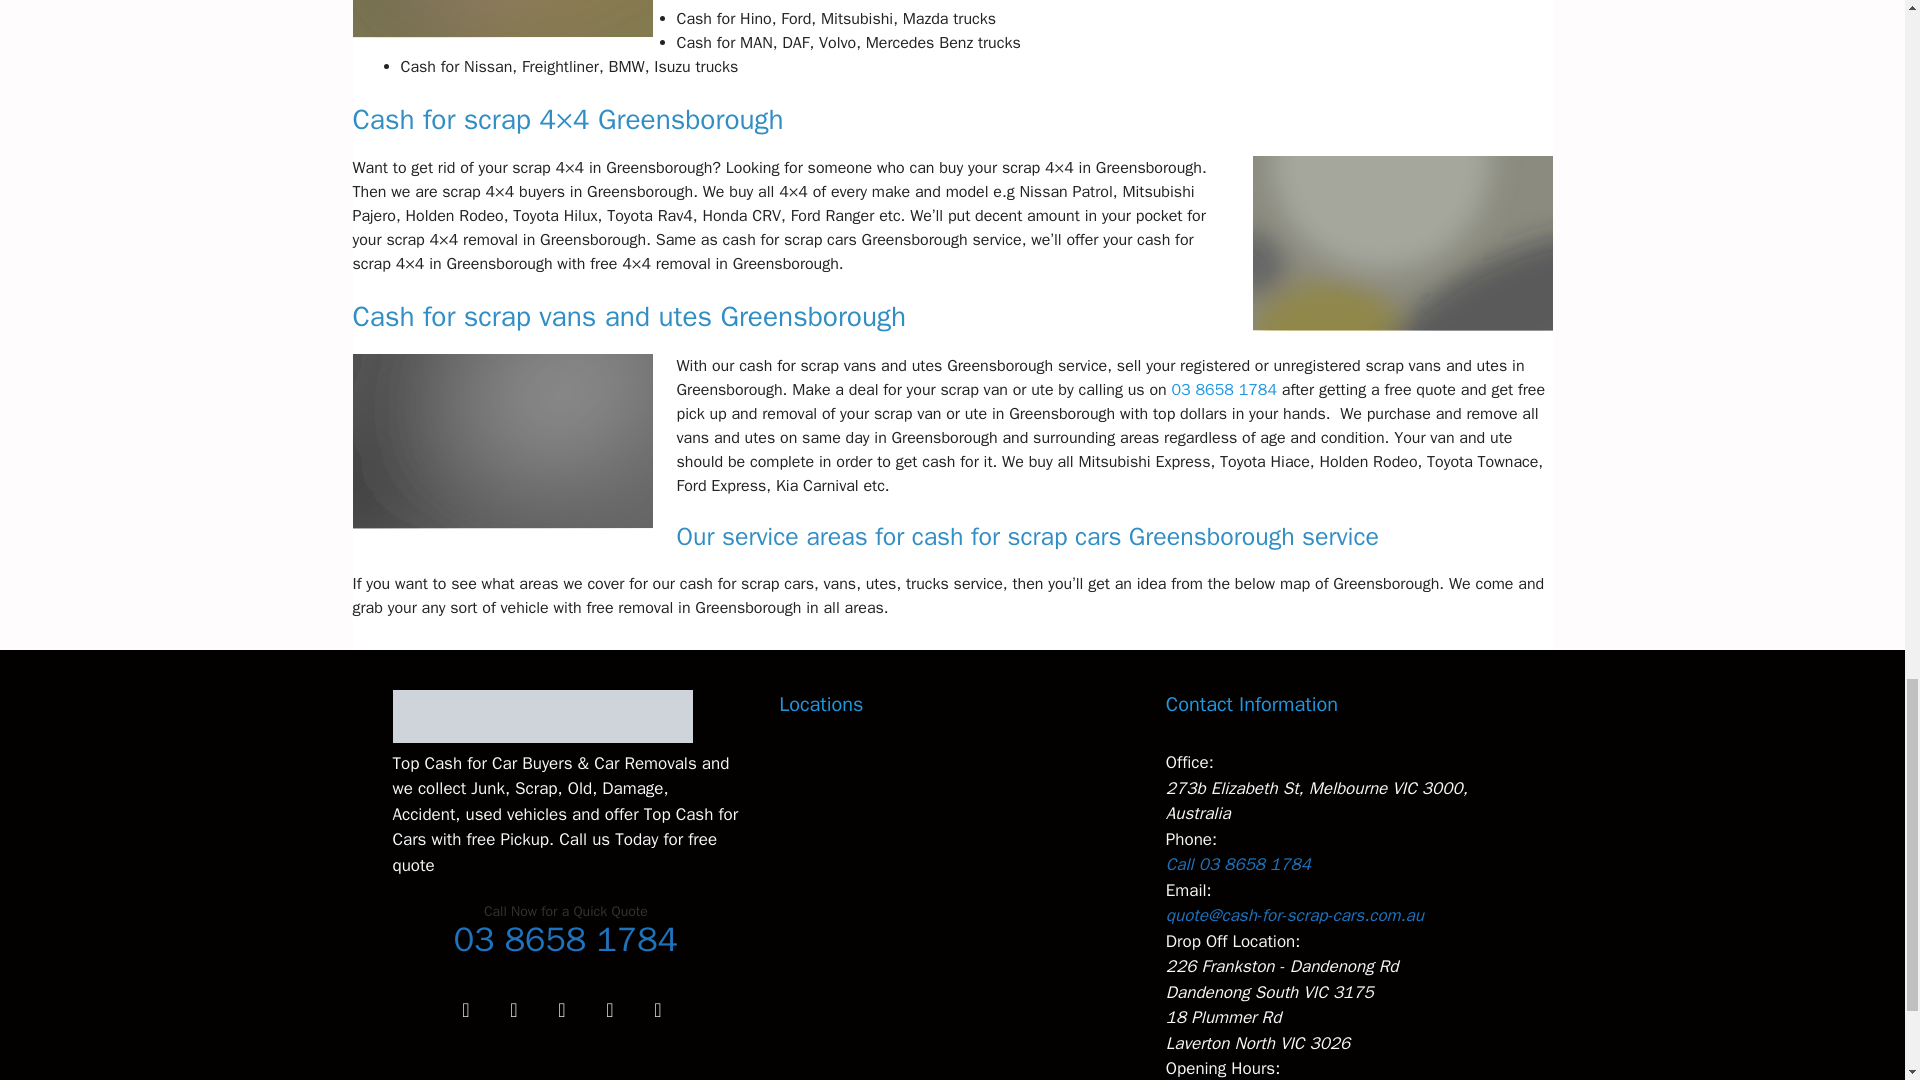 The height and width of the screenshot is (1080, 1920). What do you see at coordinates (1401, 242) in the screenshot?
I see `Cash for scrap 4x4 in Greensborough` at bounding box center [1401, 242].